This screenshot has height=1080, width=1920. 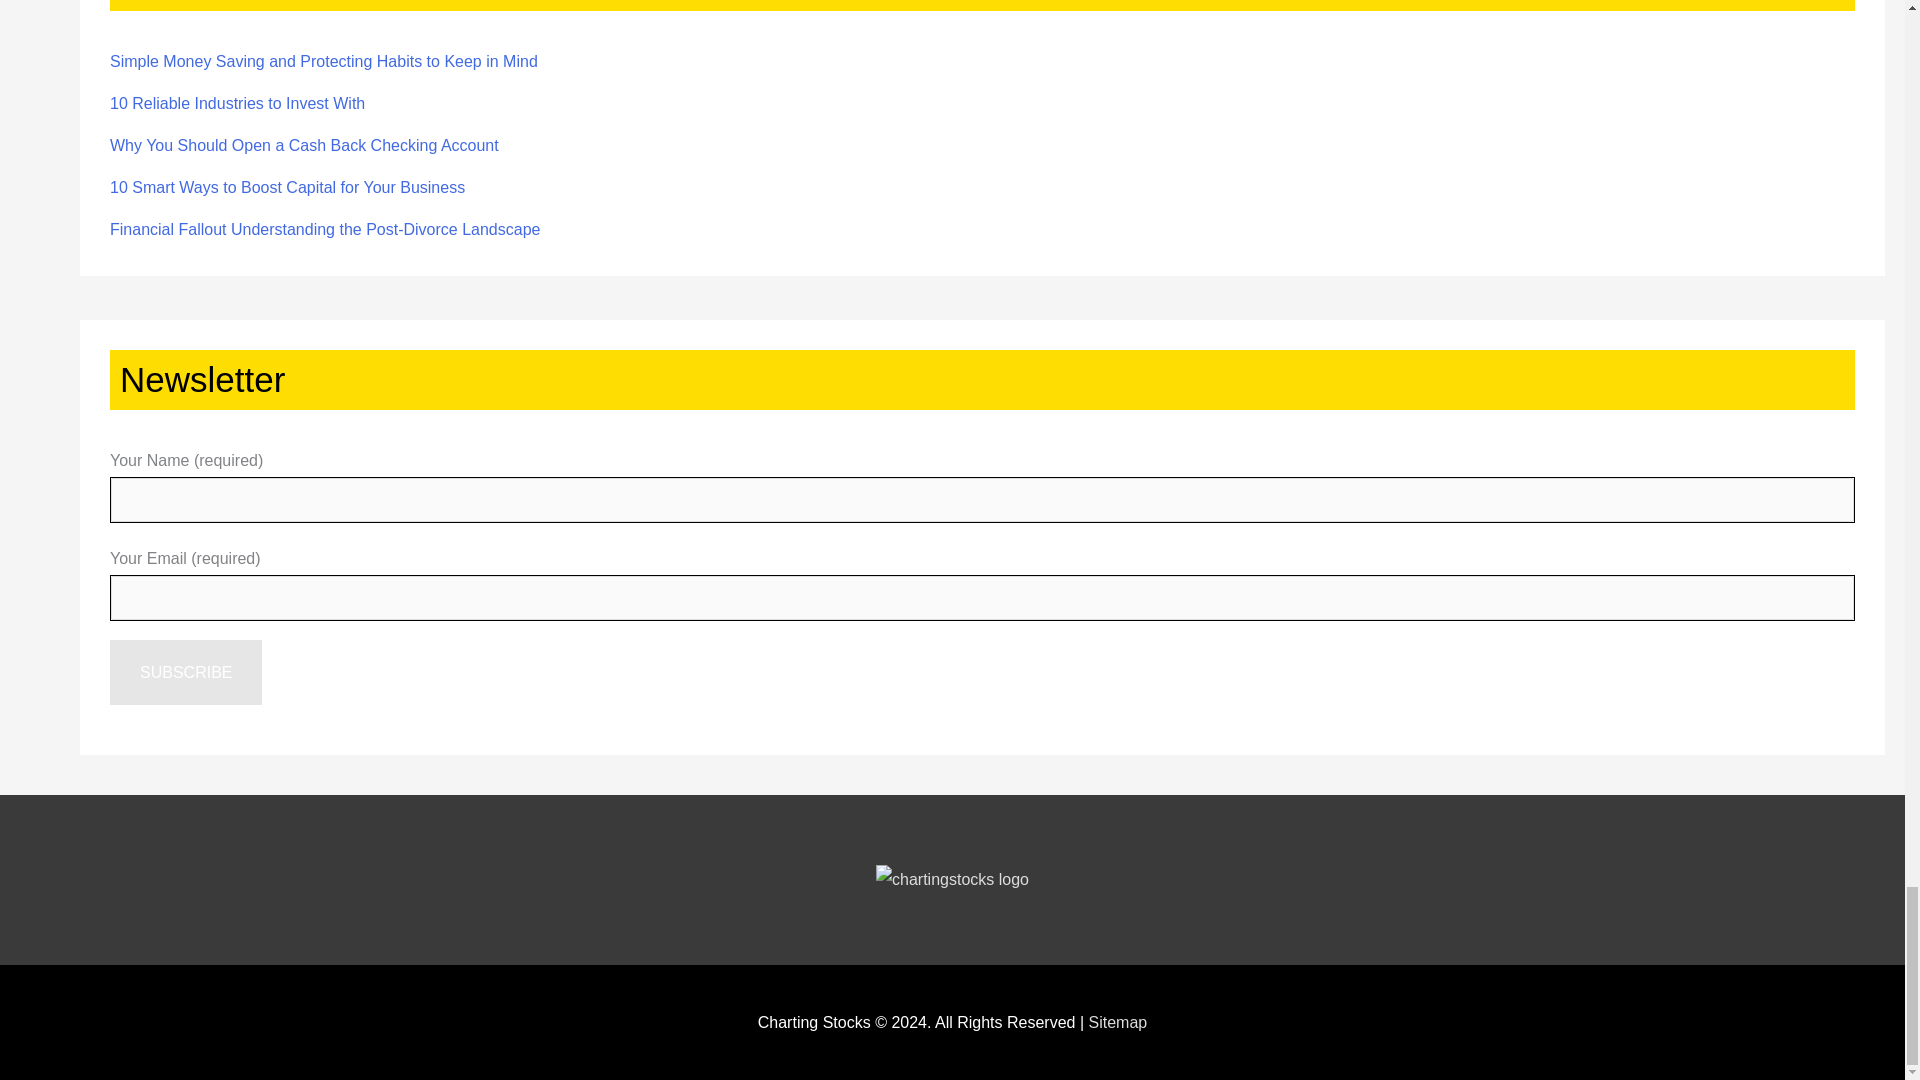 What do you see at coordinates (185, 673) in the screenshot?
I see `SUBSCRIBE` at bounding box center [185, 673].